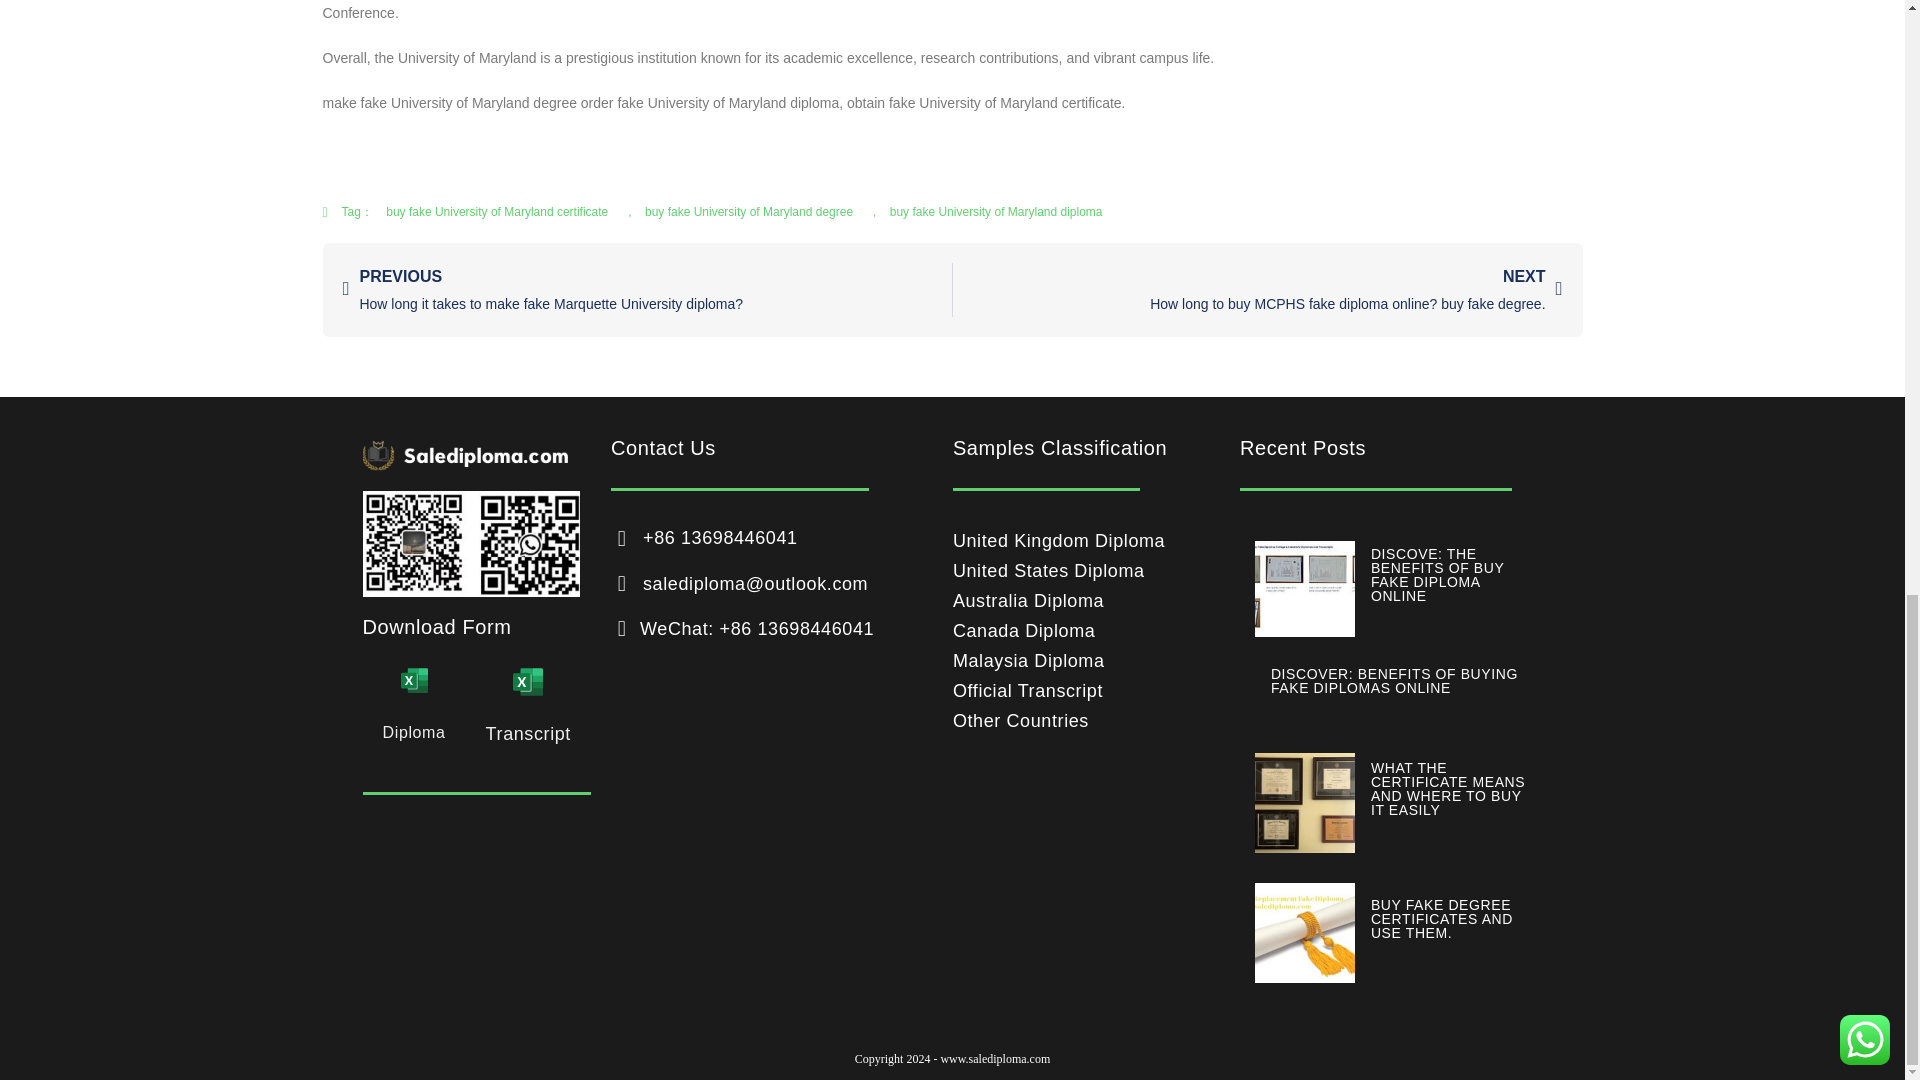  I want to click on What the Certificate Means and Where to Buy It Easily, so click(1305, 802).